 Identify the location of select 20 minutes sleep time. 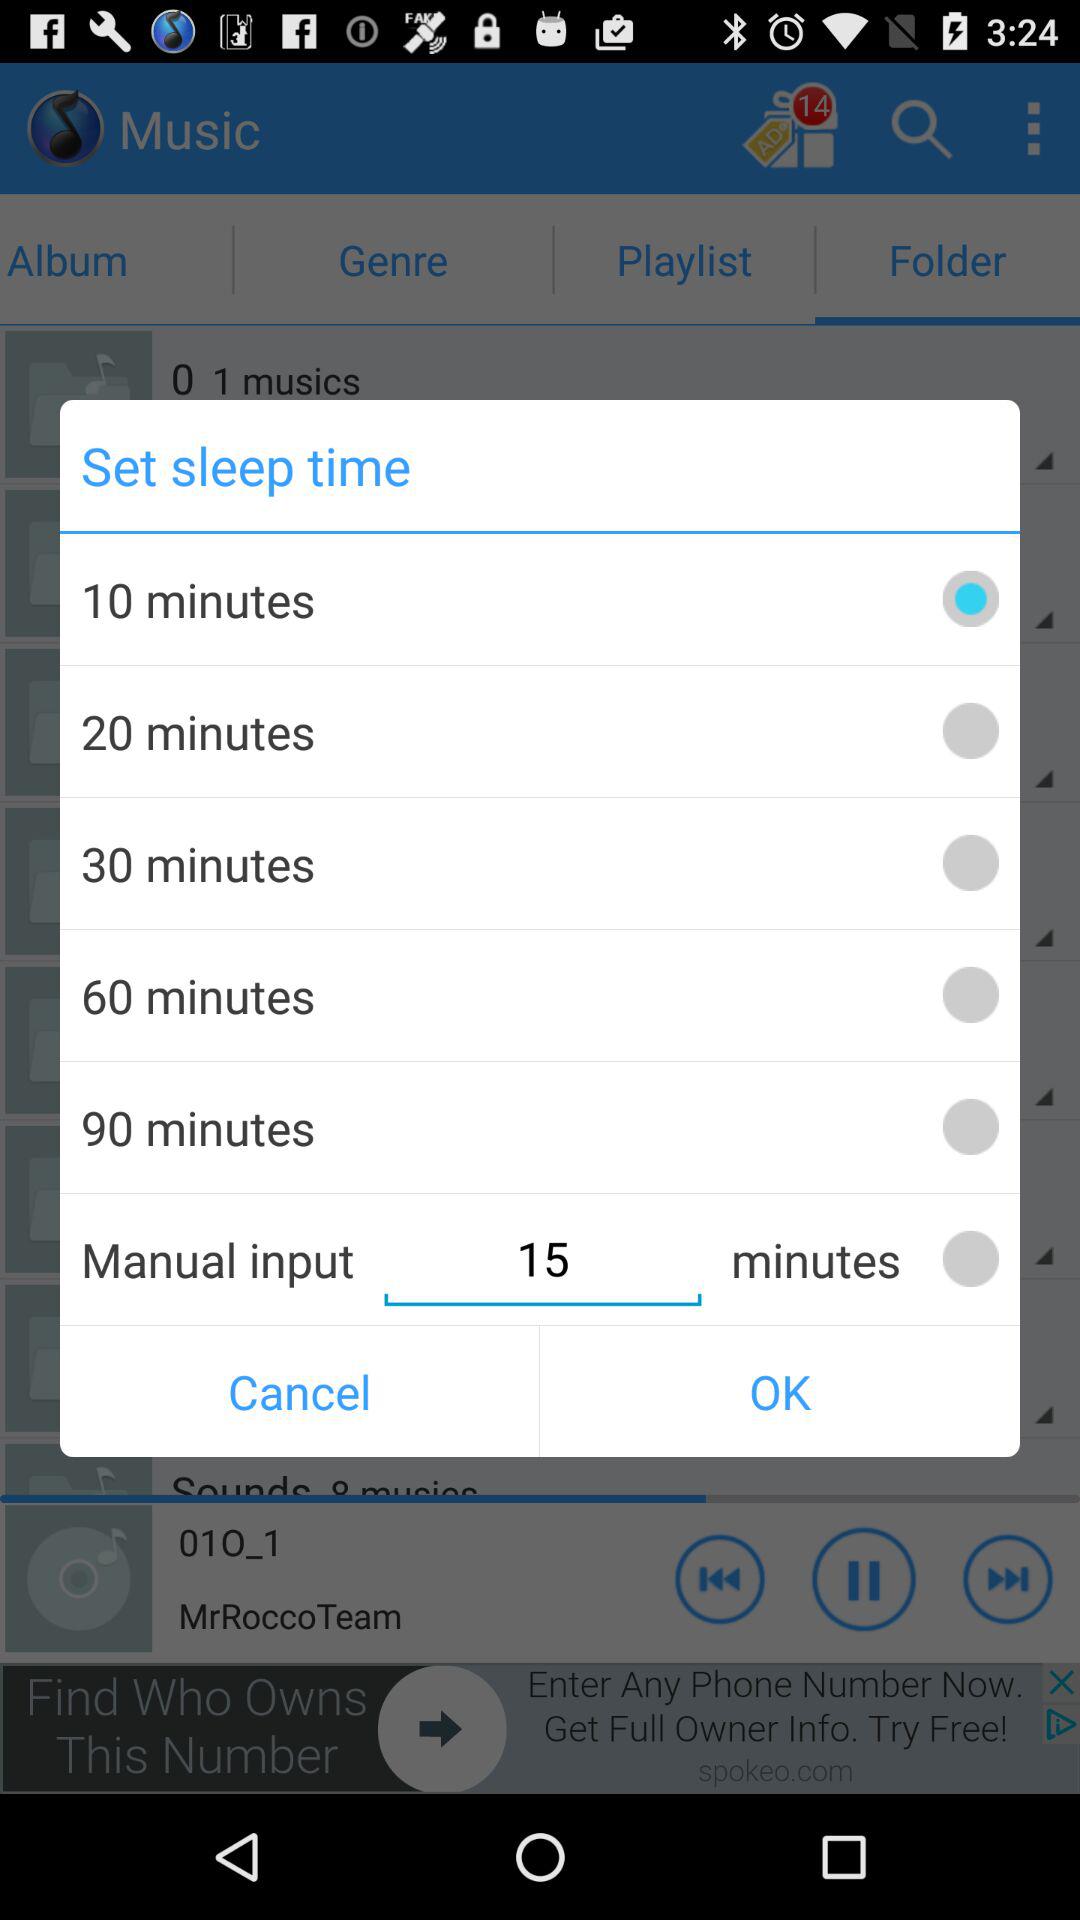
(970, 730).